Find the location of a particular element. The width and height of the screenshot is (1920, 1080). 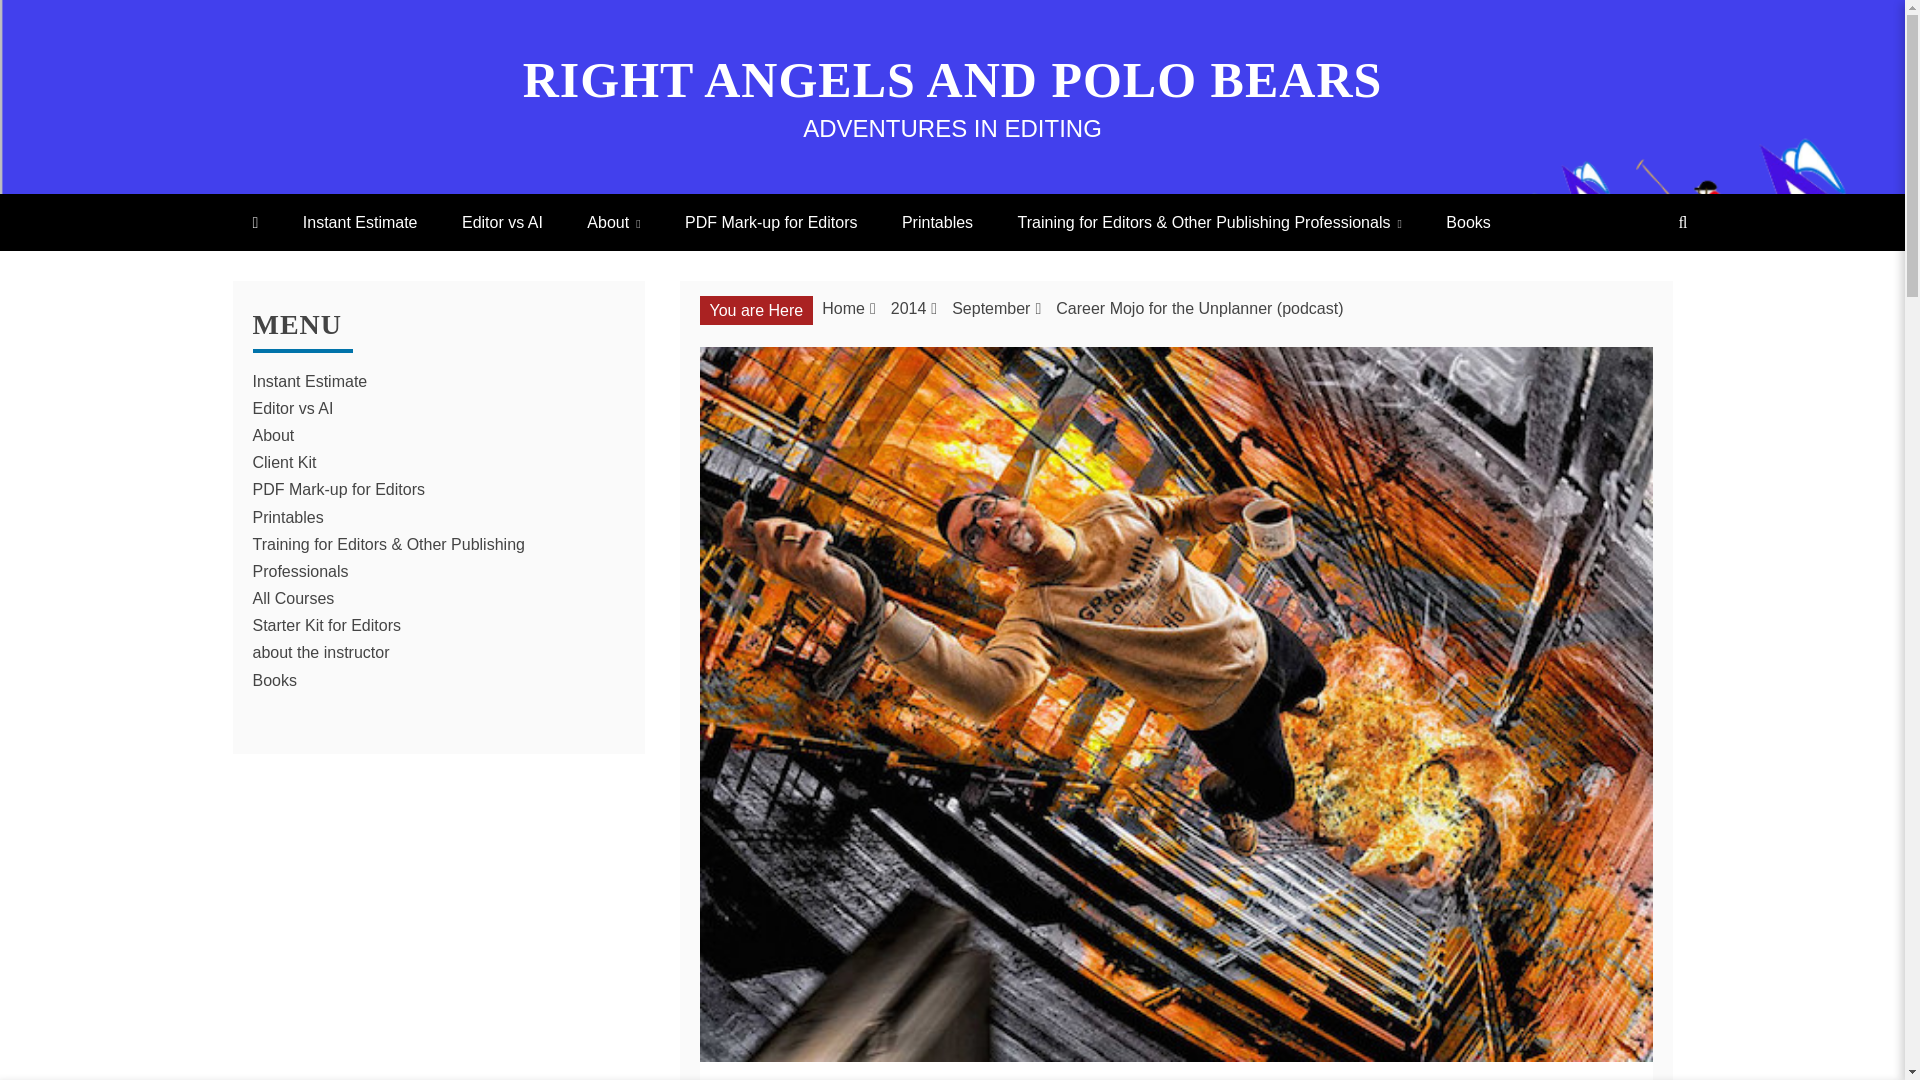

About is located at coordinates (613, 222).